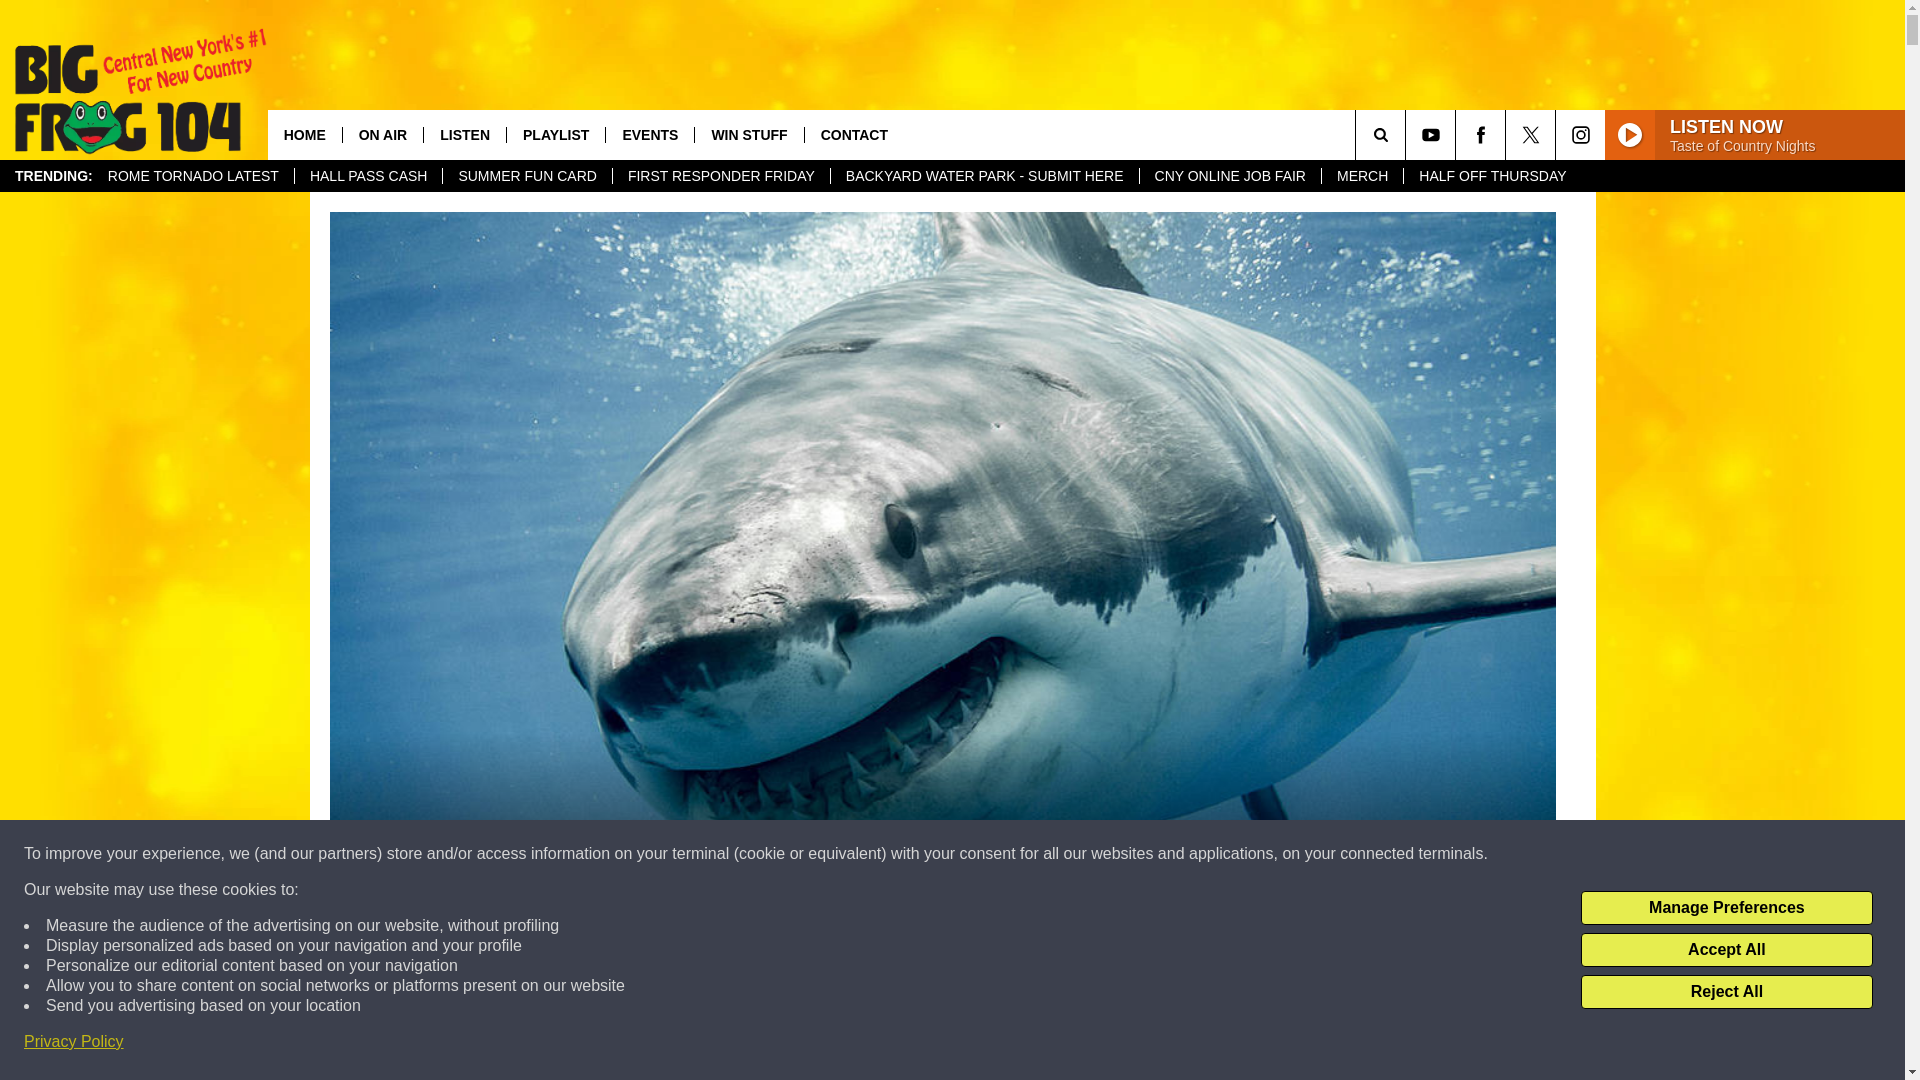 The width and height of the screenshot is (1920, 1080). I want to click on Manage Preferences, so click(1726, 908).